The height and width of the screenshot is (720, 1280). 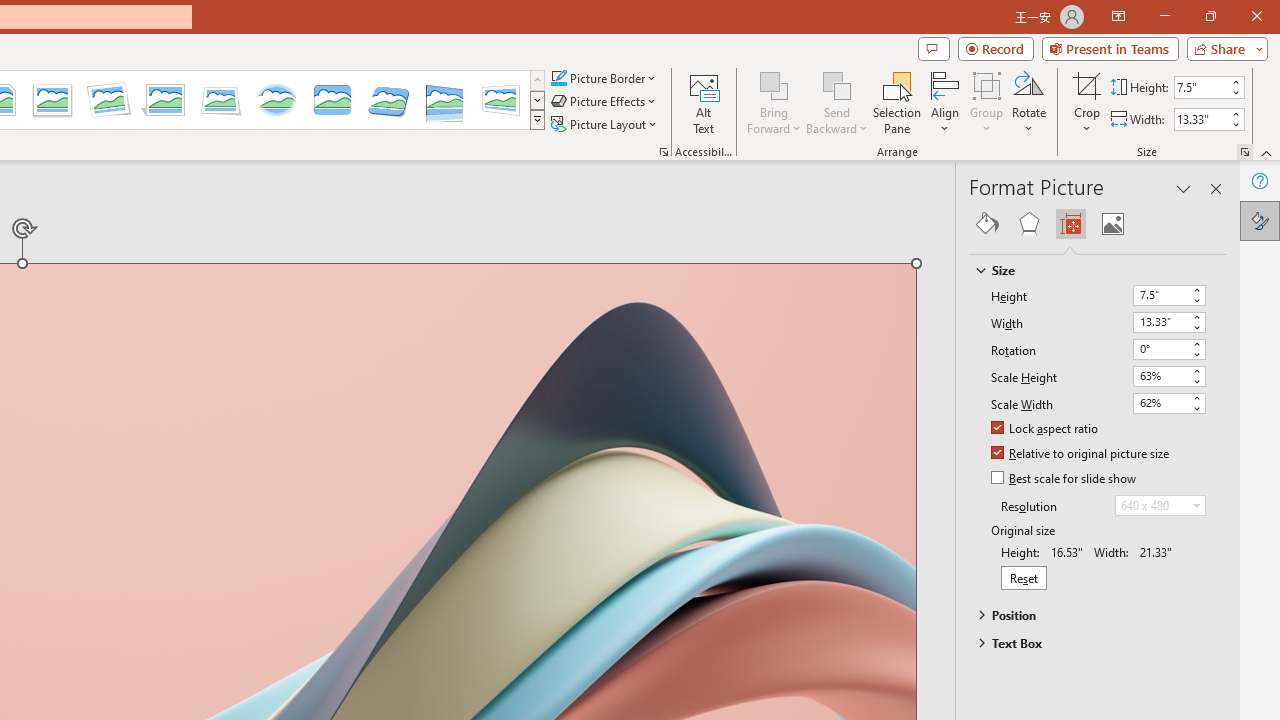 What do you see at coordinates (836, 84) in the screenshot?
I see `Send Backward` at bounding box center [836, 84].